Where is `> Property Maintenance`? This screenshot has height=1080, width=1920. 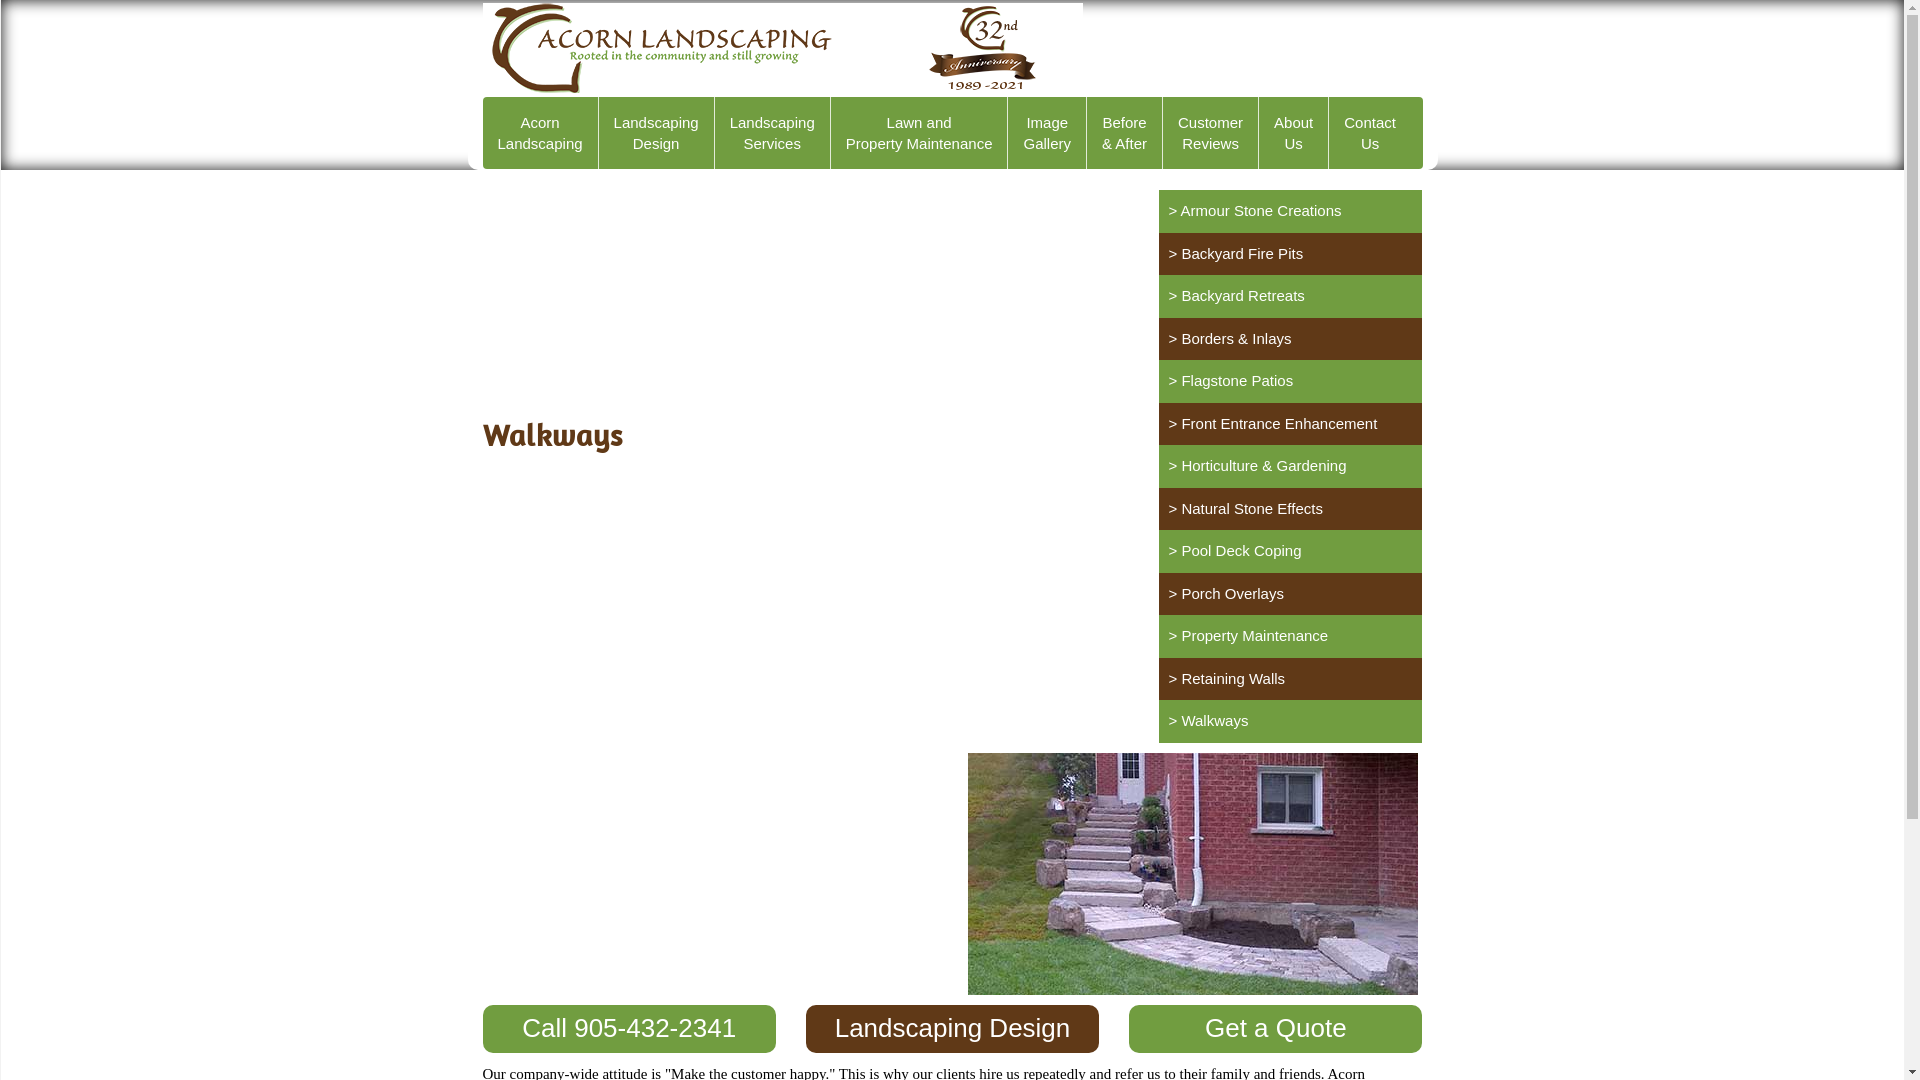
> Property Maintenance is located at coordinates (1290, 636).